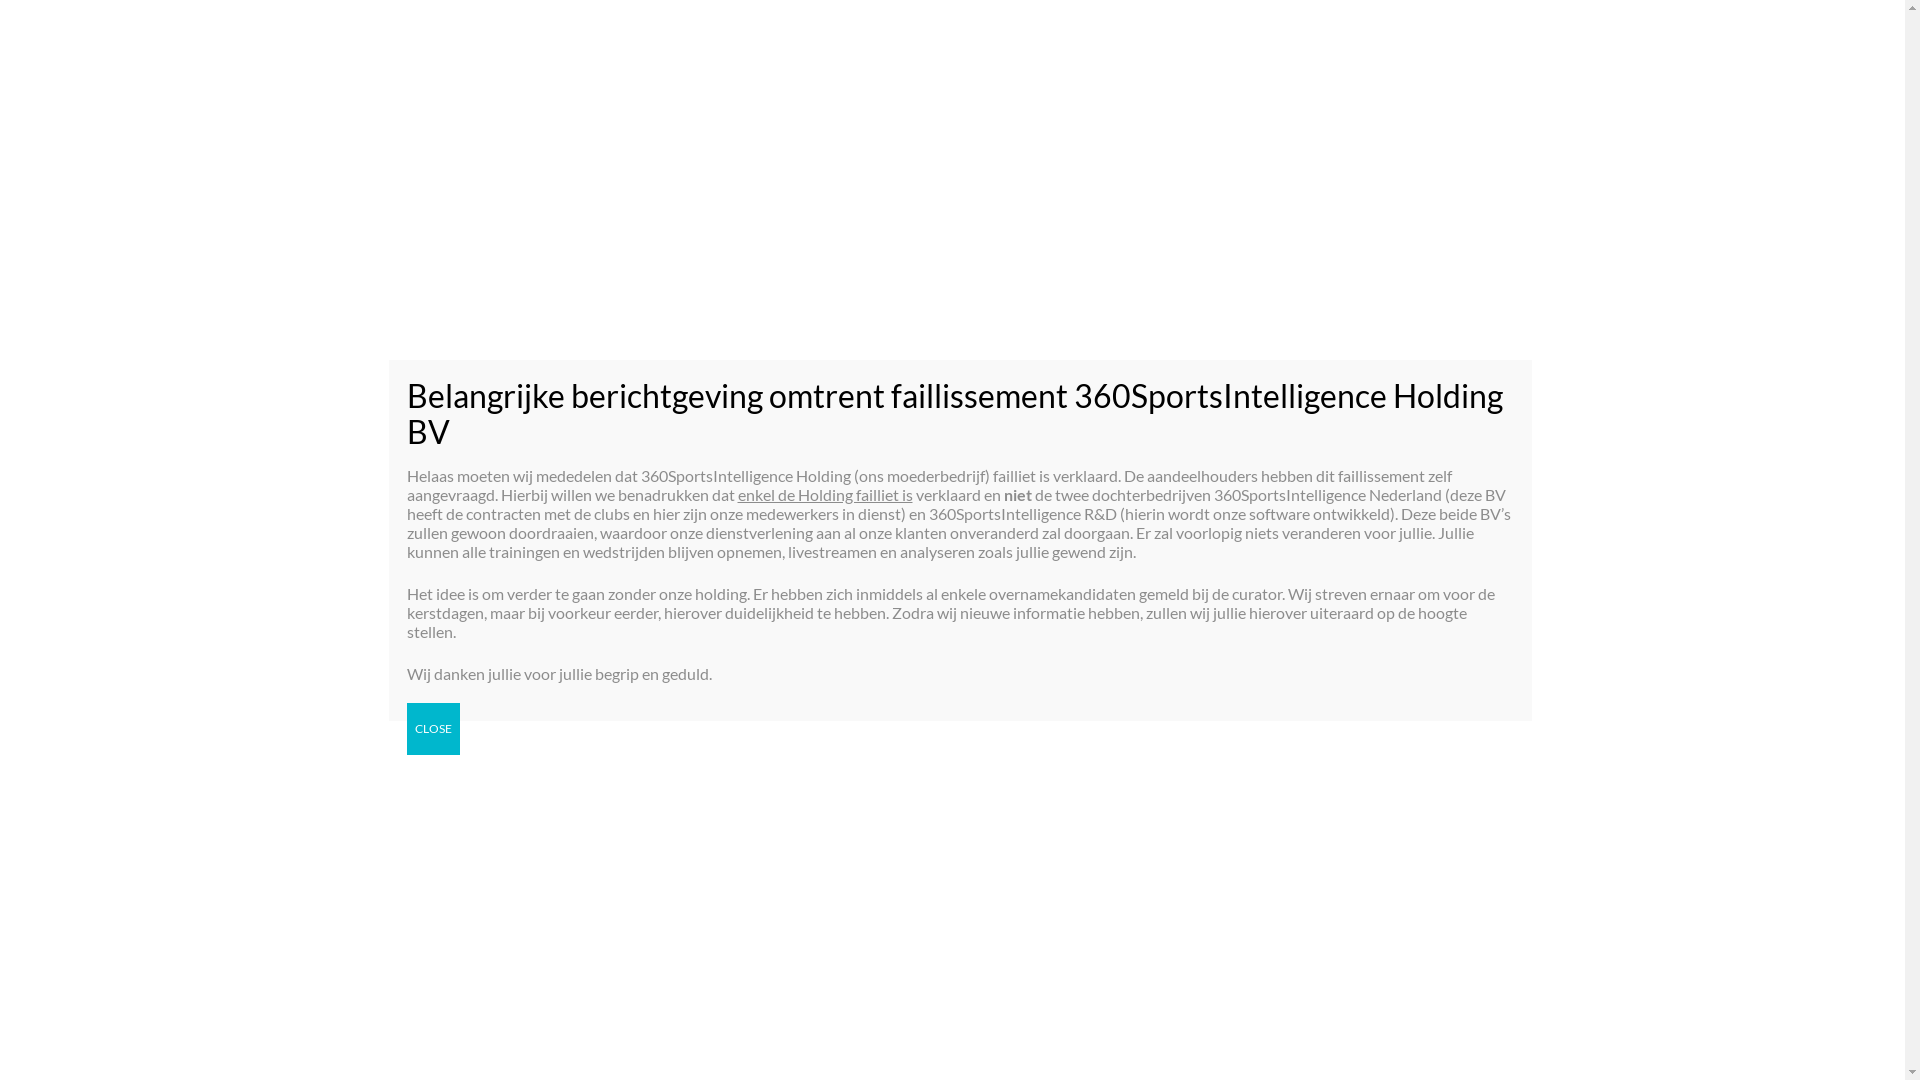  What do you see at coordinates (1826, 86) in the screenshot?
I see `Nederlands` at bounding box center [1826, 86].